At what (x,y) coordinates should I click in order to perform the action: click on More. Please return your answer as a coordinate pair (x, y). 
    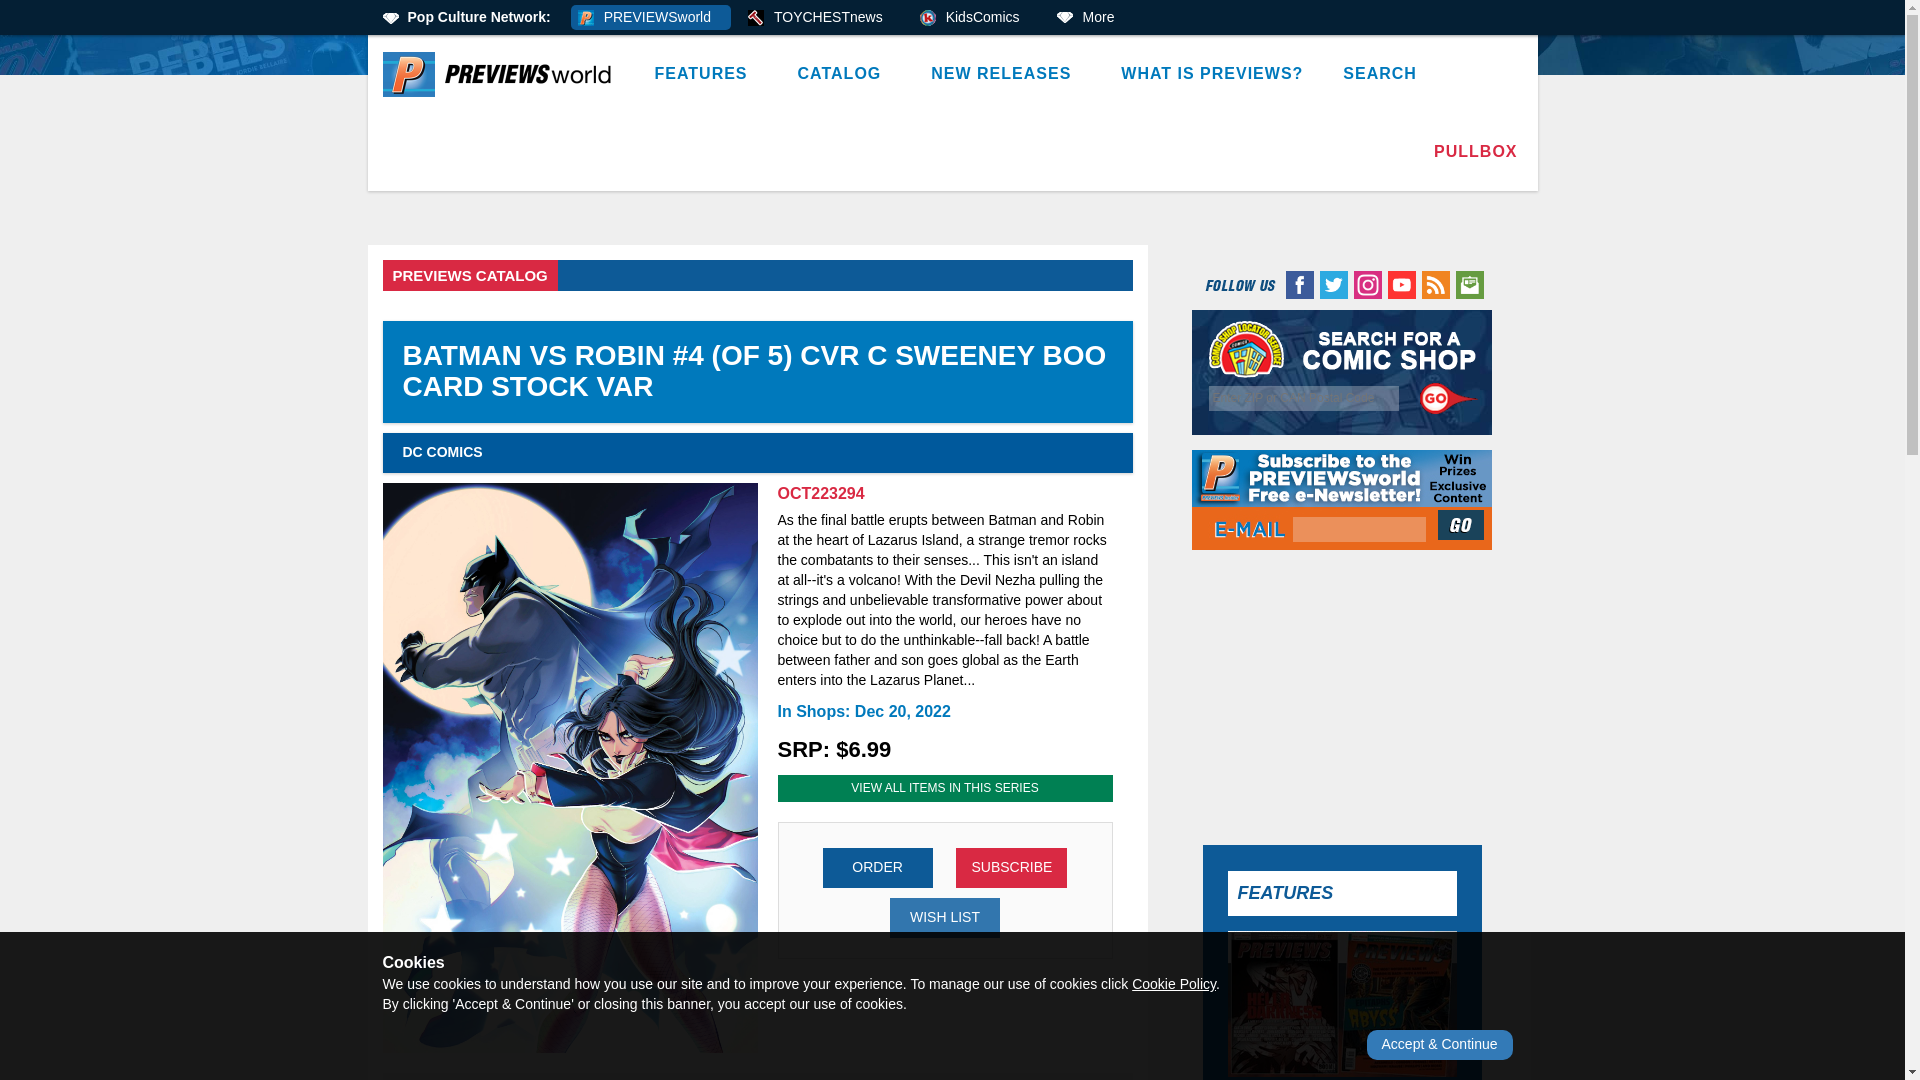
    Looking at the image, I should click on (1092, 18).